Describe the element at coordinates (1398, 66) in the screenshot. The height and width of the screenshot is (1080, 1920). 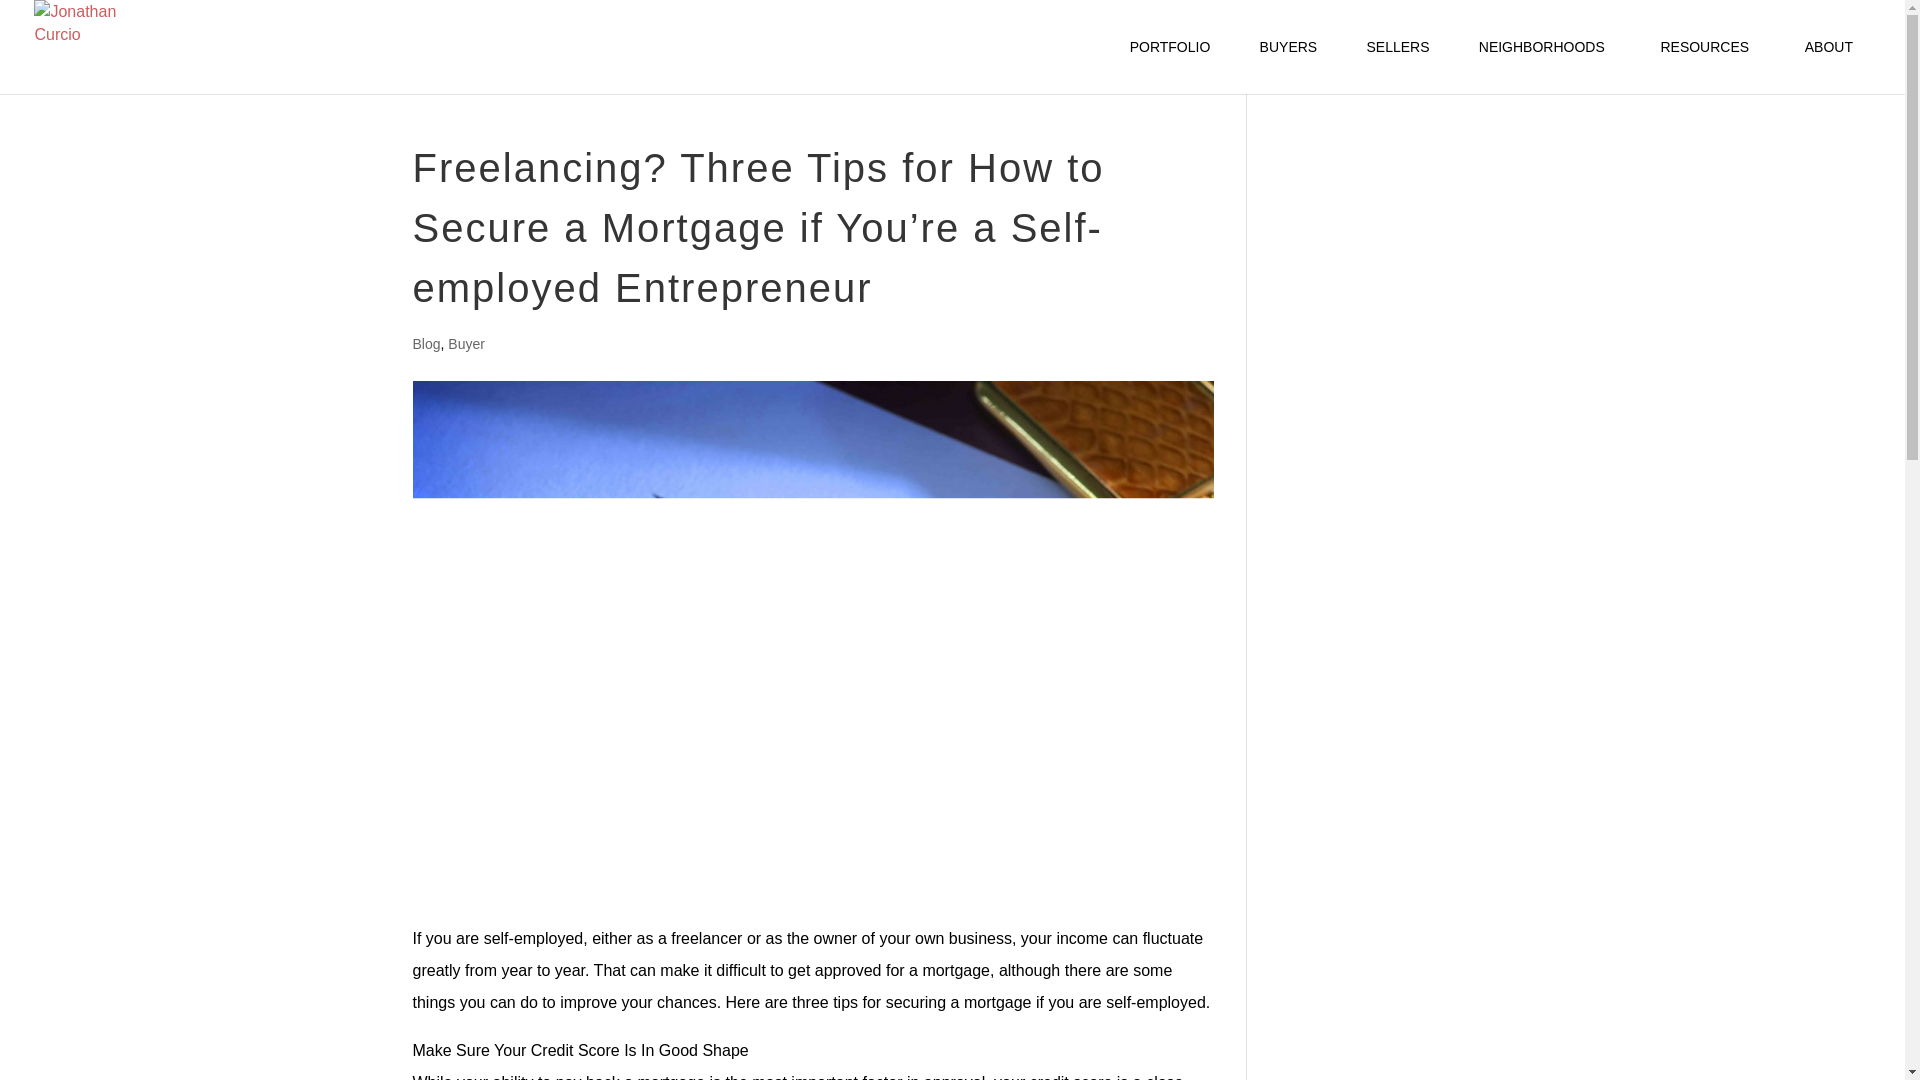
I see `SELLERS` at that location.